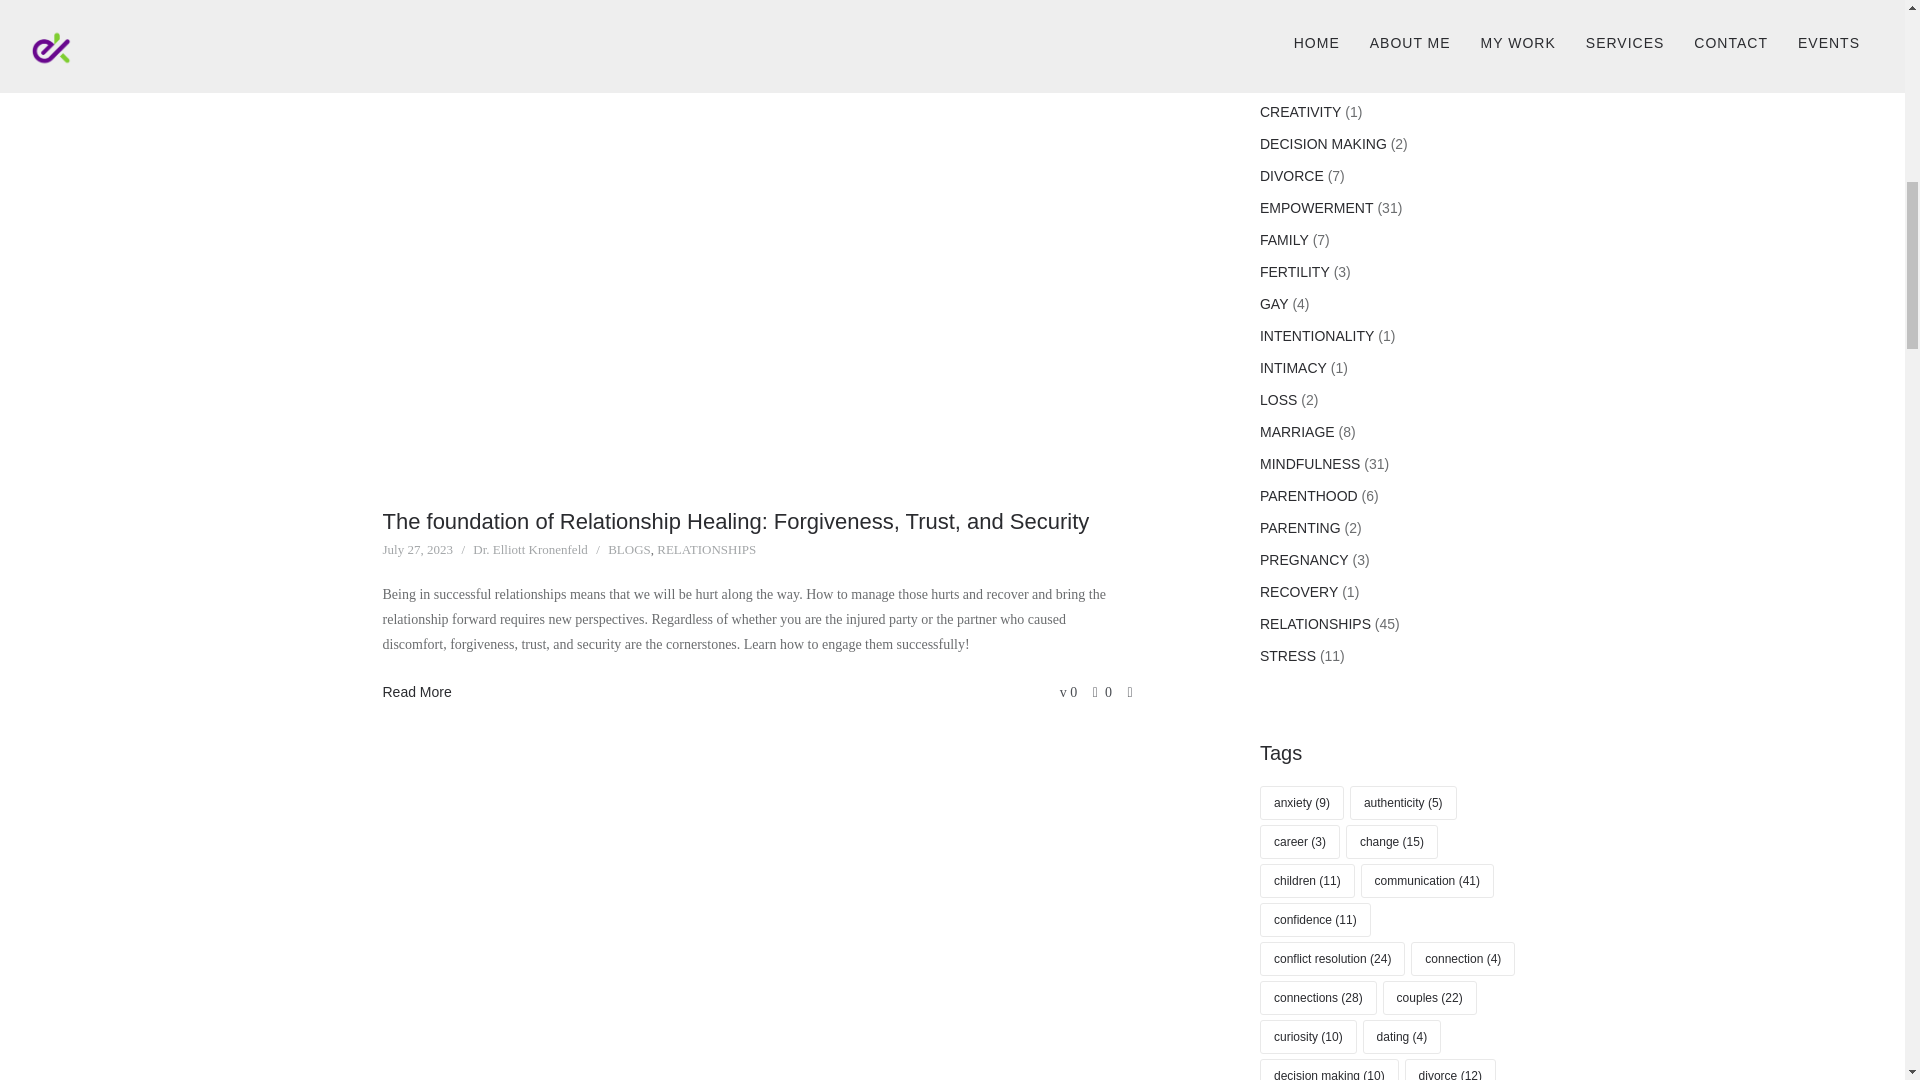 The image size is (1920, 1080). What do you see at coordinates (629, 550) in the screenshot?
I see `BLOGS` at bounding box center [629, 550].